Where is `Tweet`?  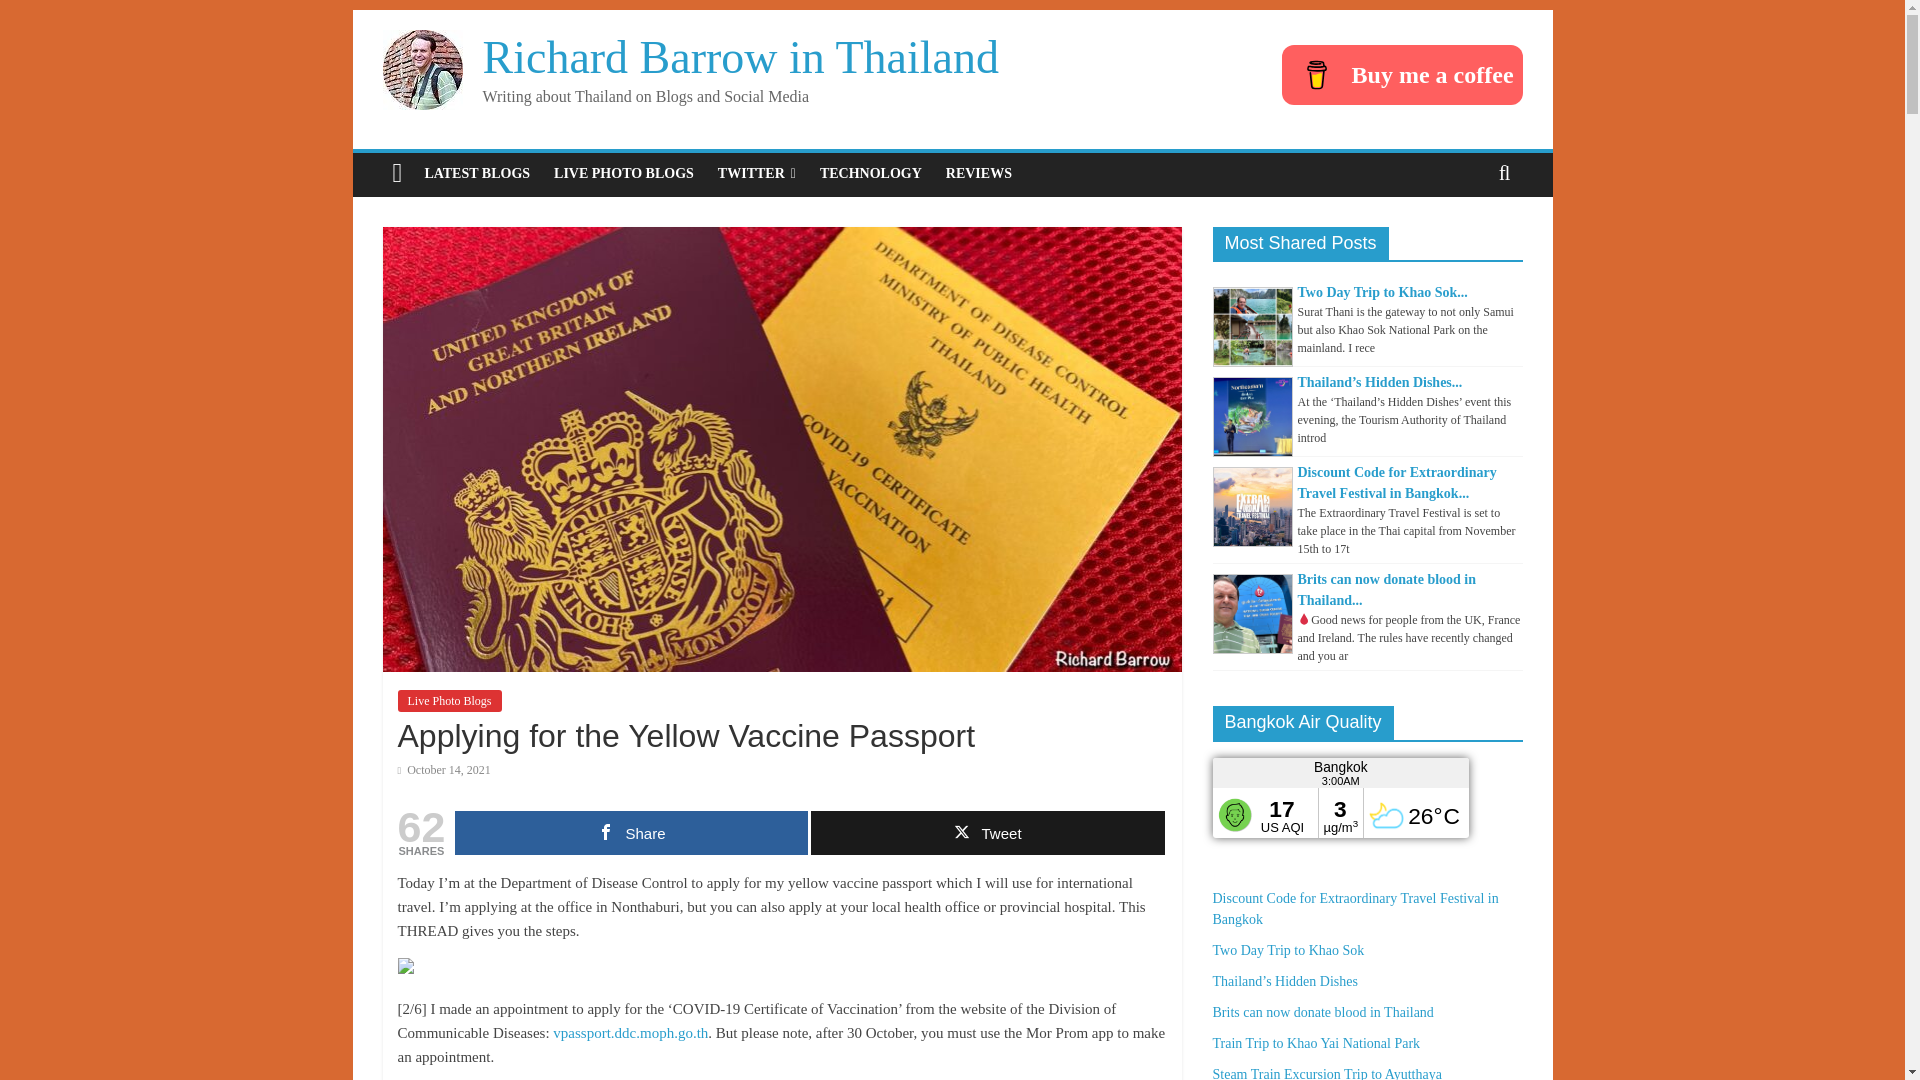
Tweet is located at coordinates (986, 833).